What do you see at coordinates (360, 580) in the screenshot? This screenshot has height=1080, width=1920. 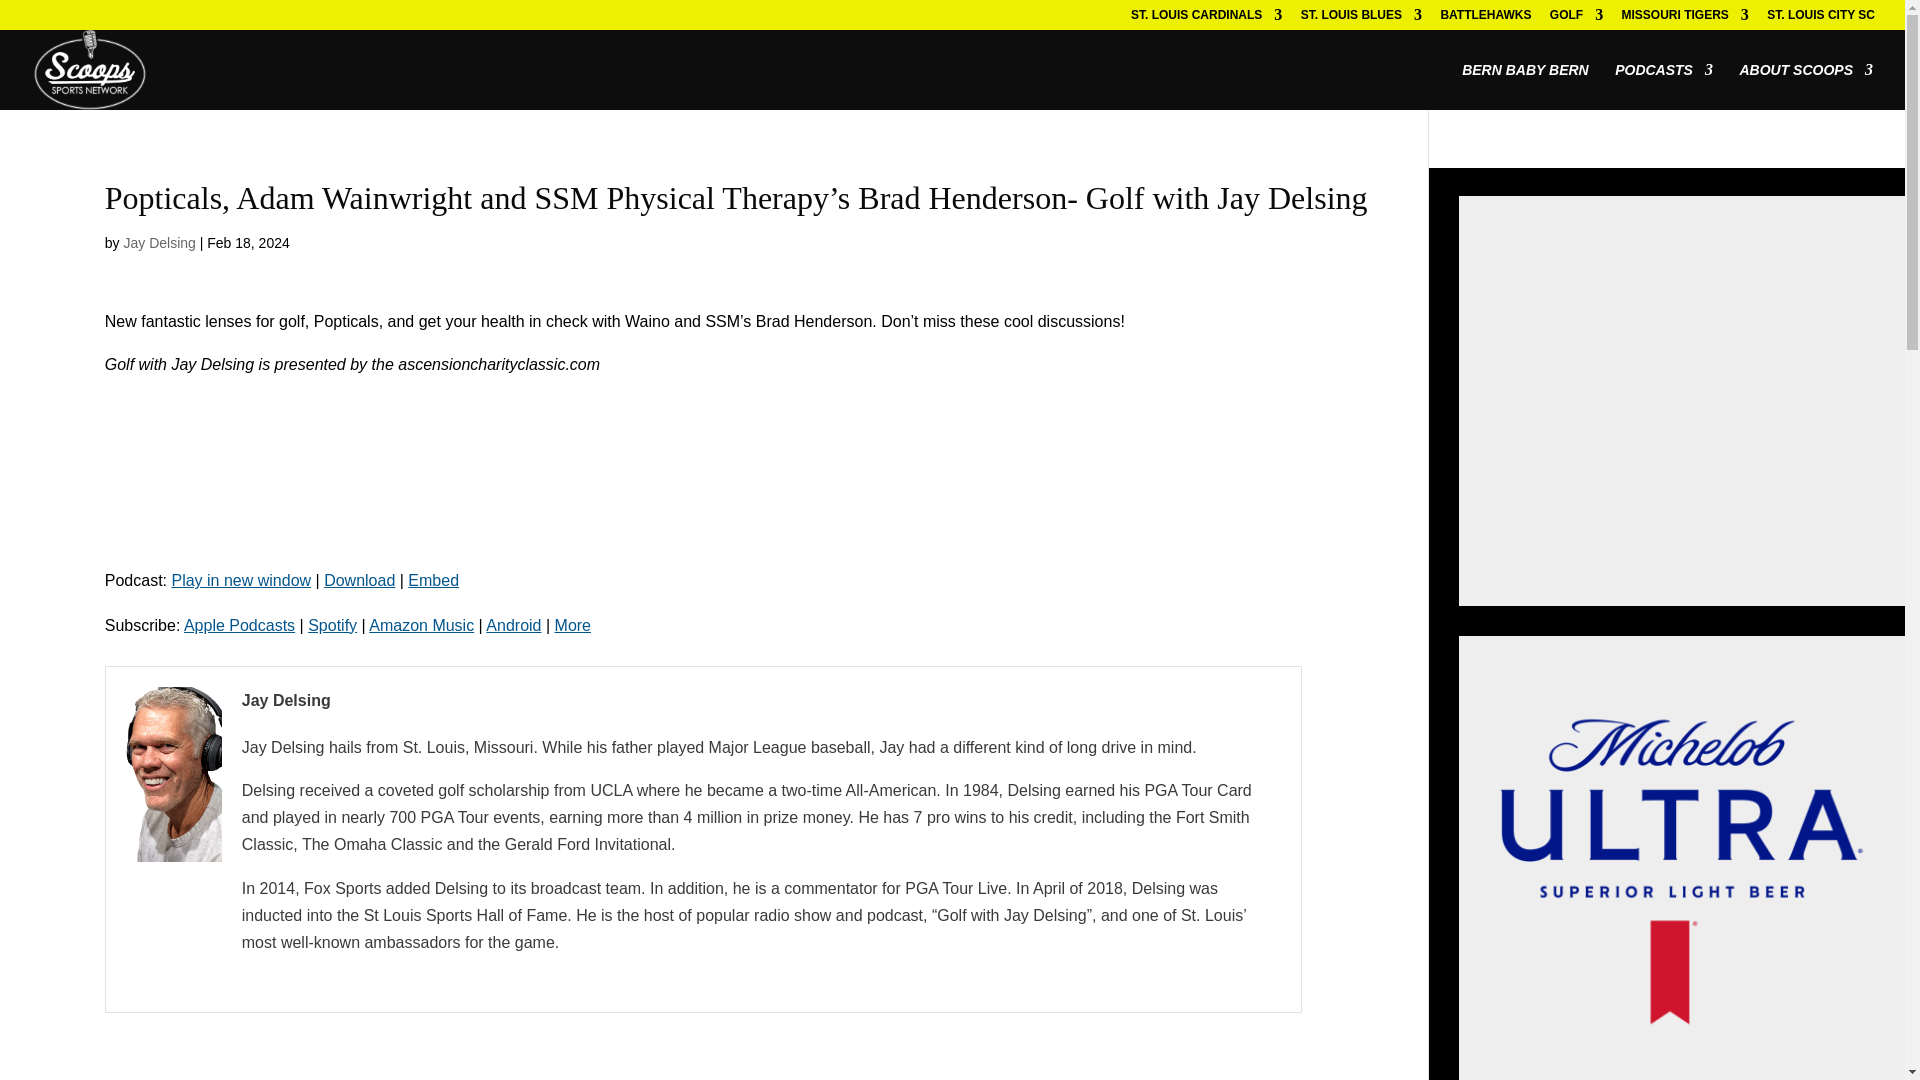 I see `Download` at bounding box center [360, 580].